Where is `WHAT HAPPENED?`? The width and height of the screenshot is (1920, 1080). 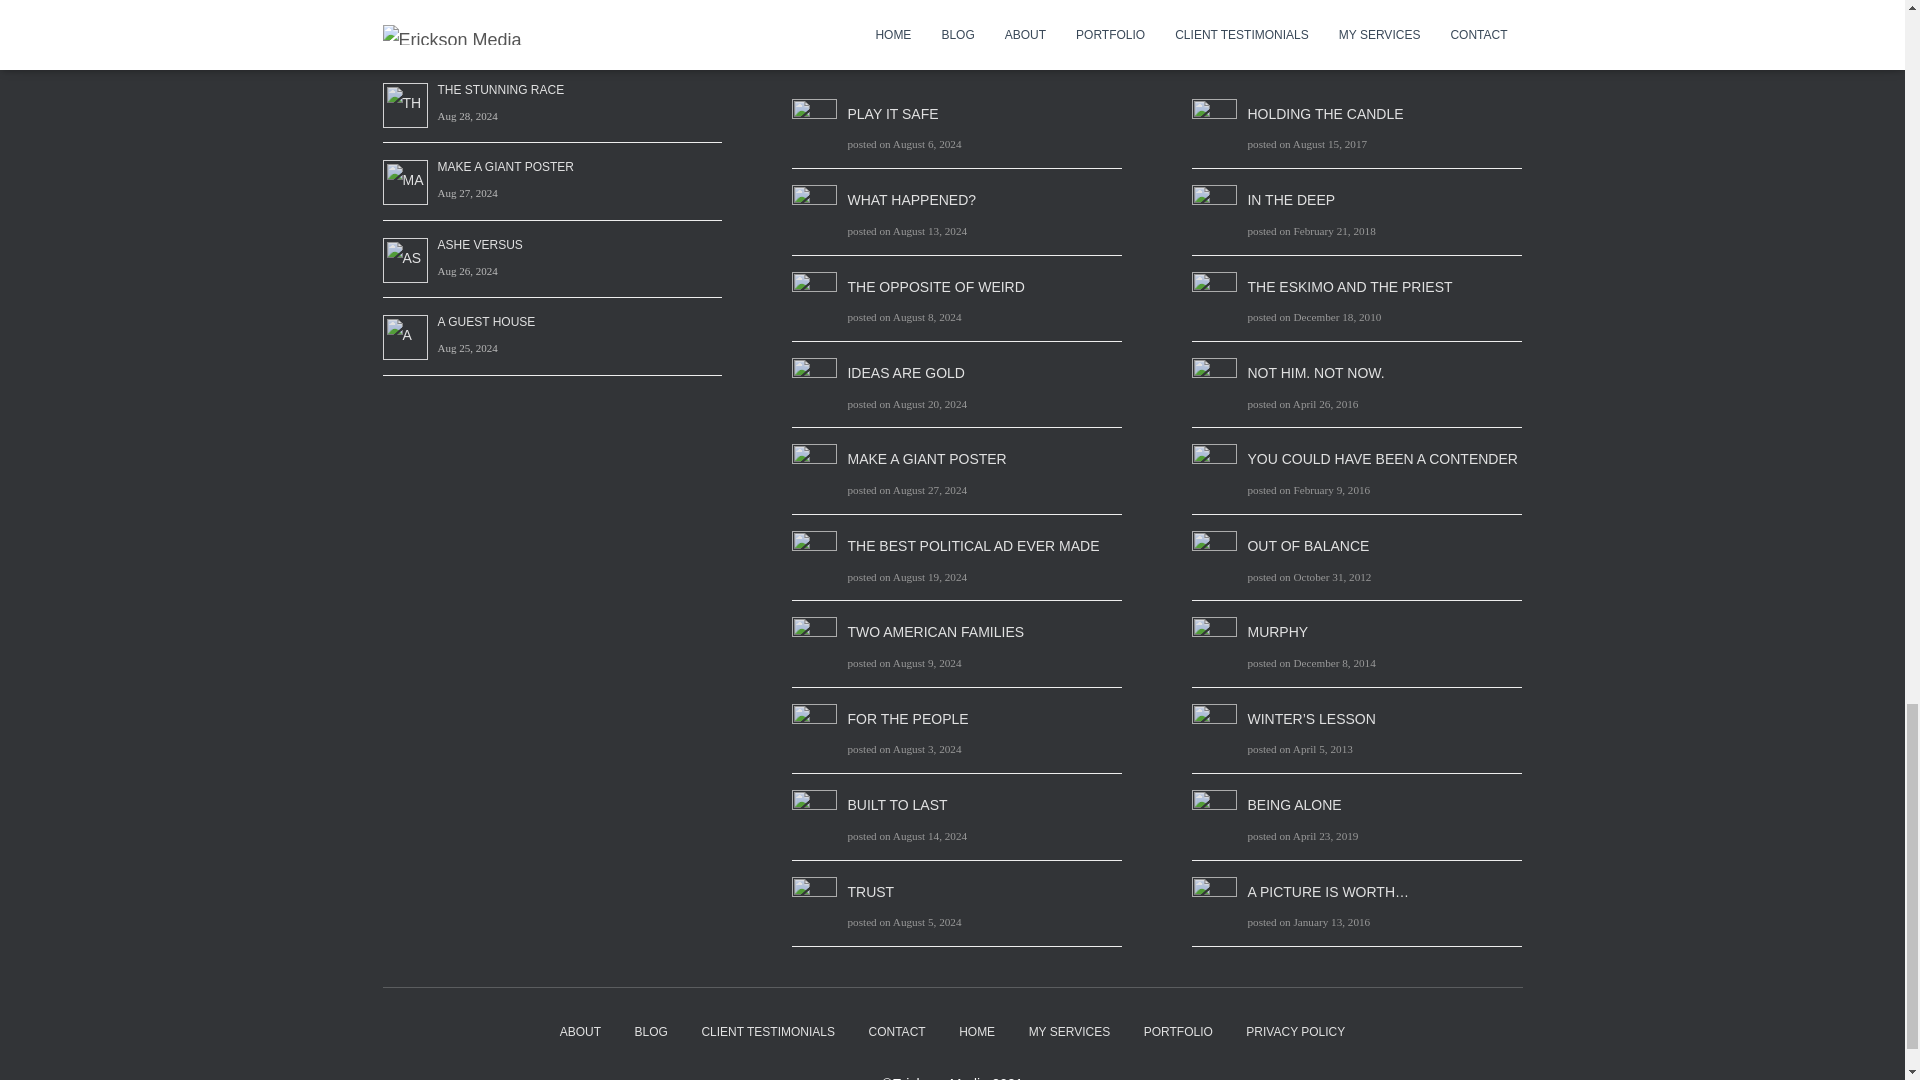 WHAT HAPPENED? is located at coordinates (910, 199).